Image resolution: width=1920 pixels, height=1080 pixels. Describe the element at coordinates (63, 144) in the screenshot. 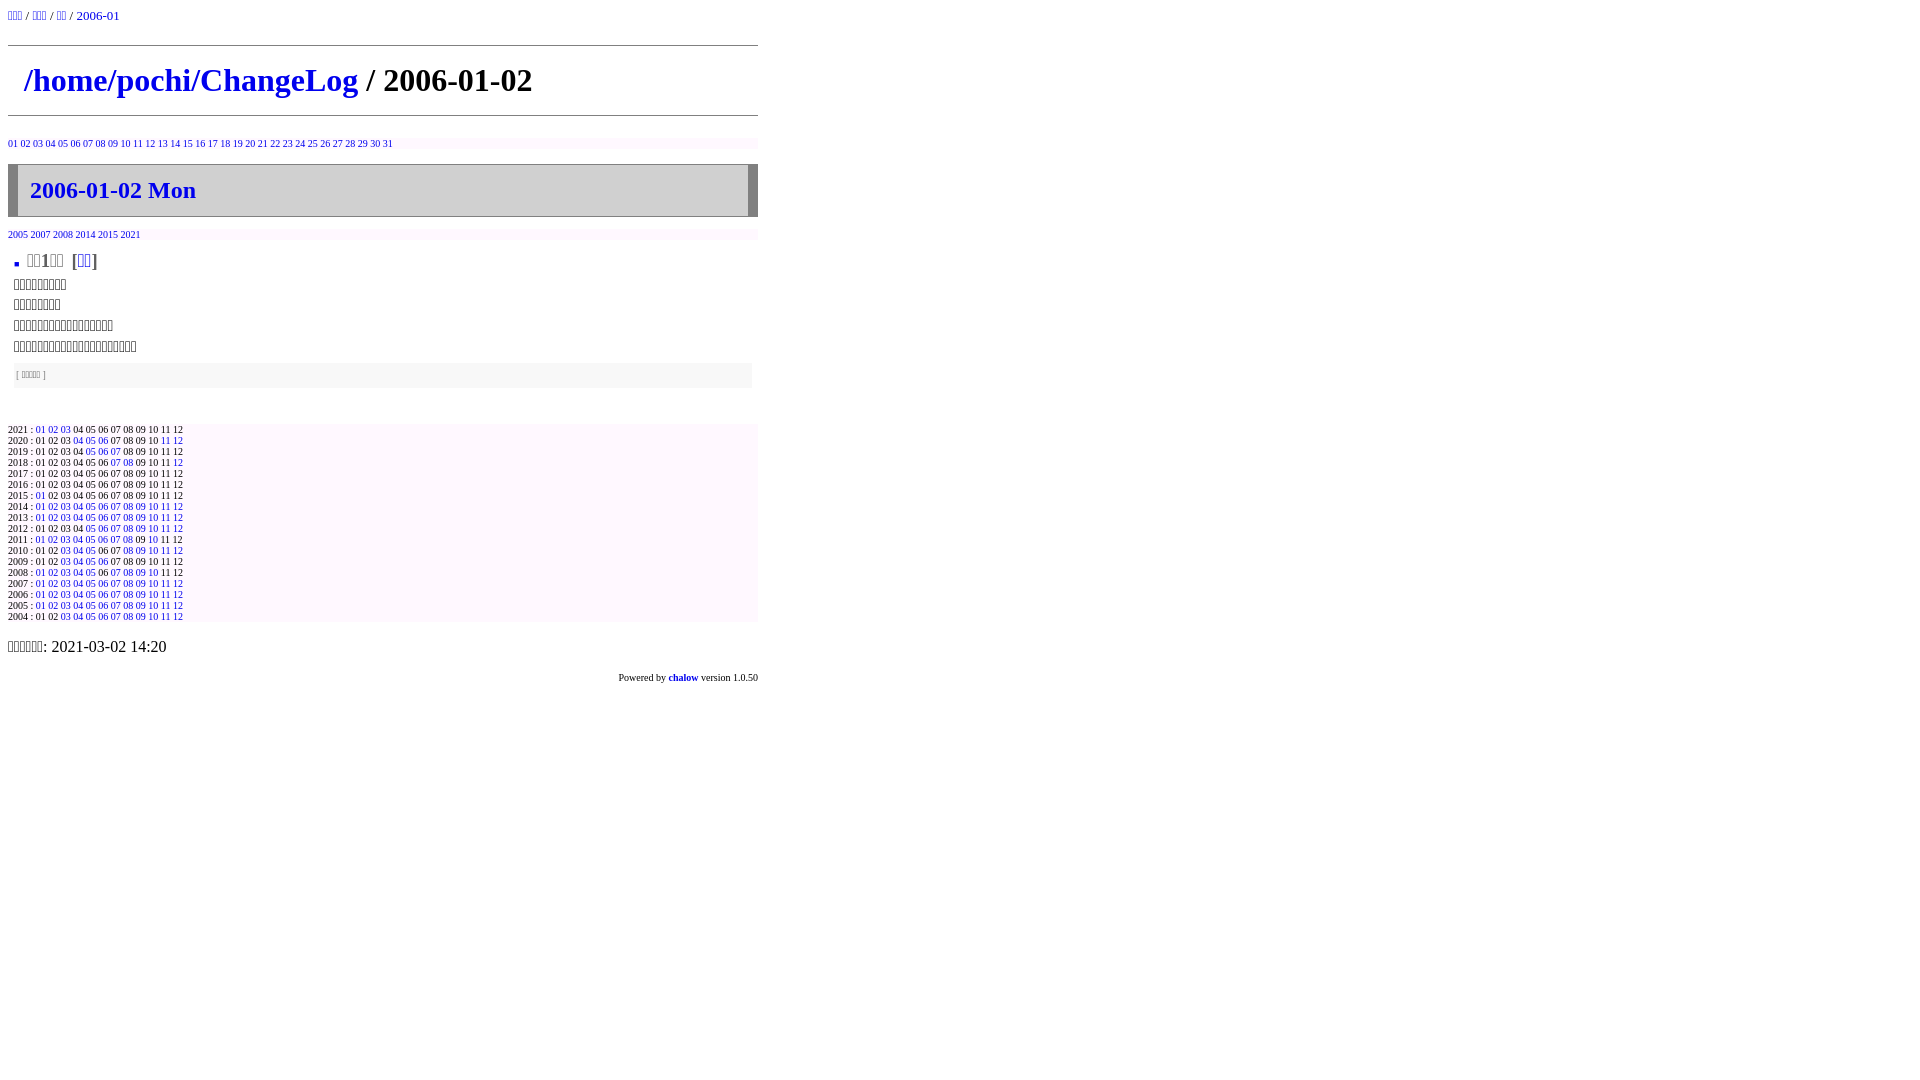

I see `05` at that location.